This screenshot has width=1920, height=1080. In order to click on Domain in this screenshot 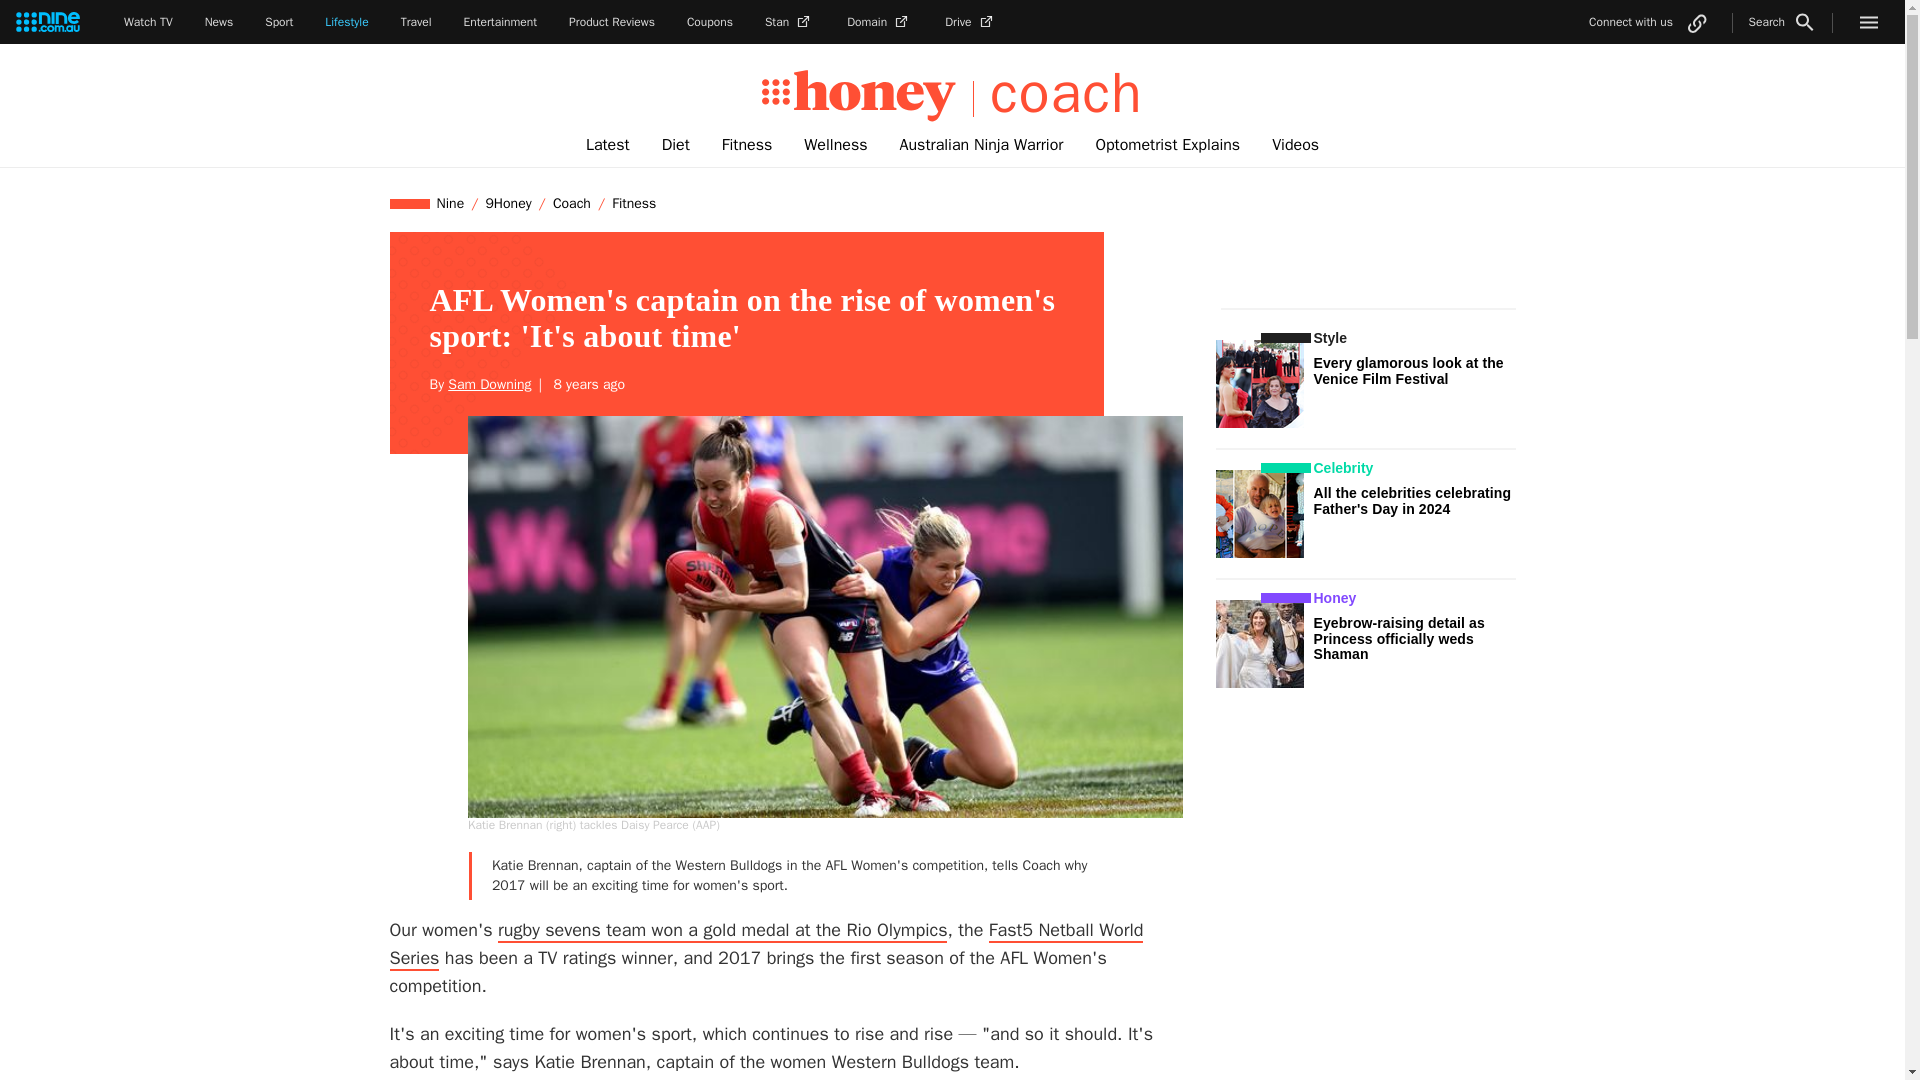, I will do `click(880, 22)`.